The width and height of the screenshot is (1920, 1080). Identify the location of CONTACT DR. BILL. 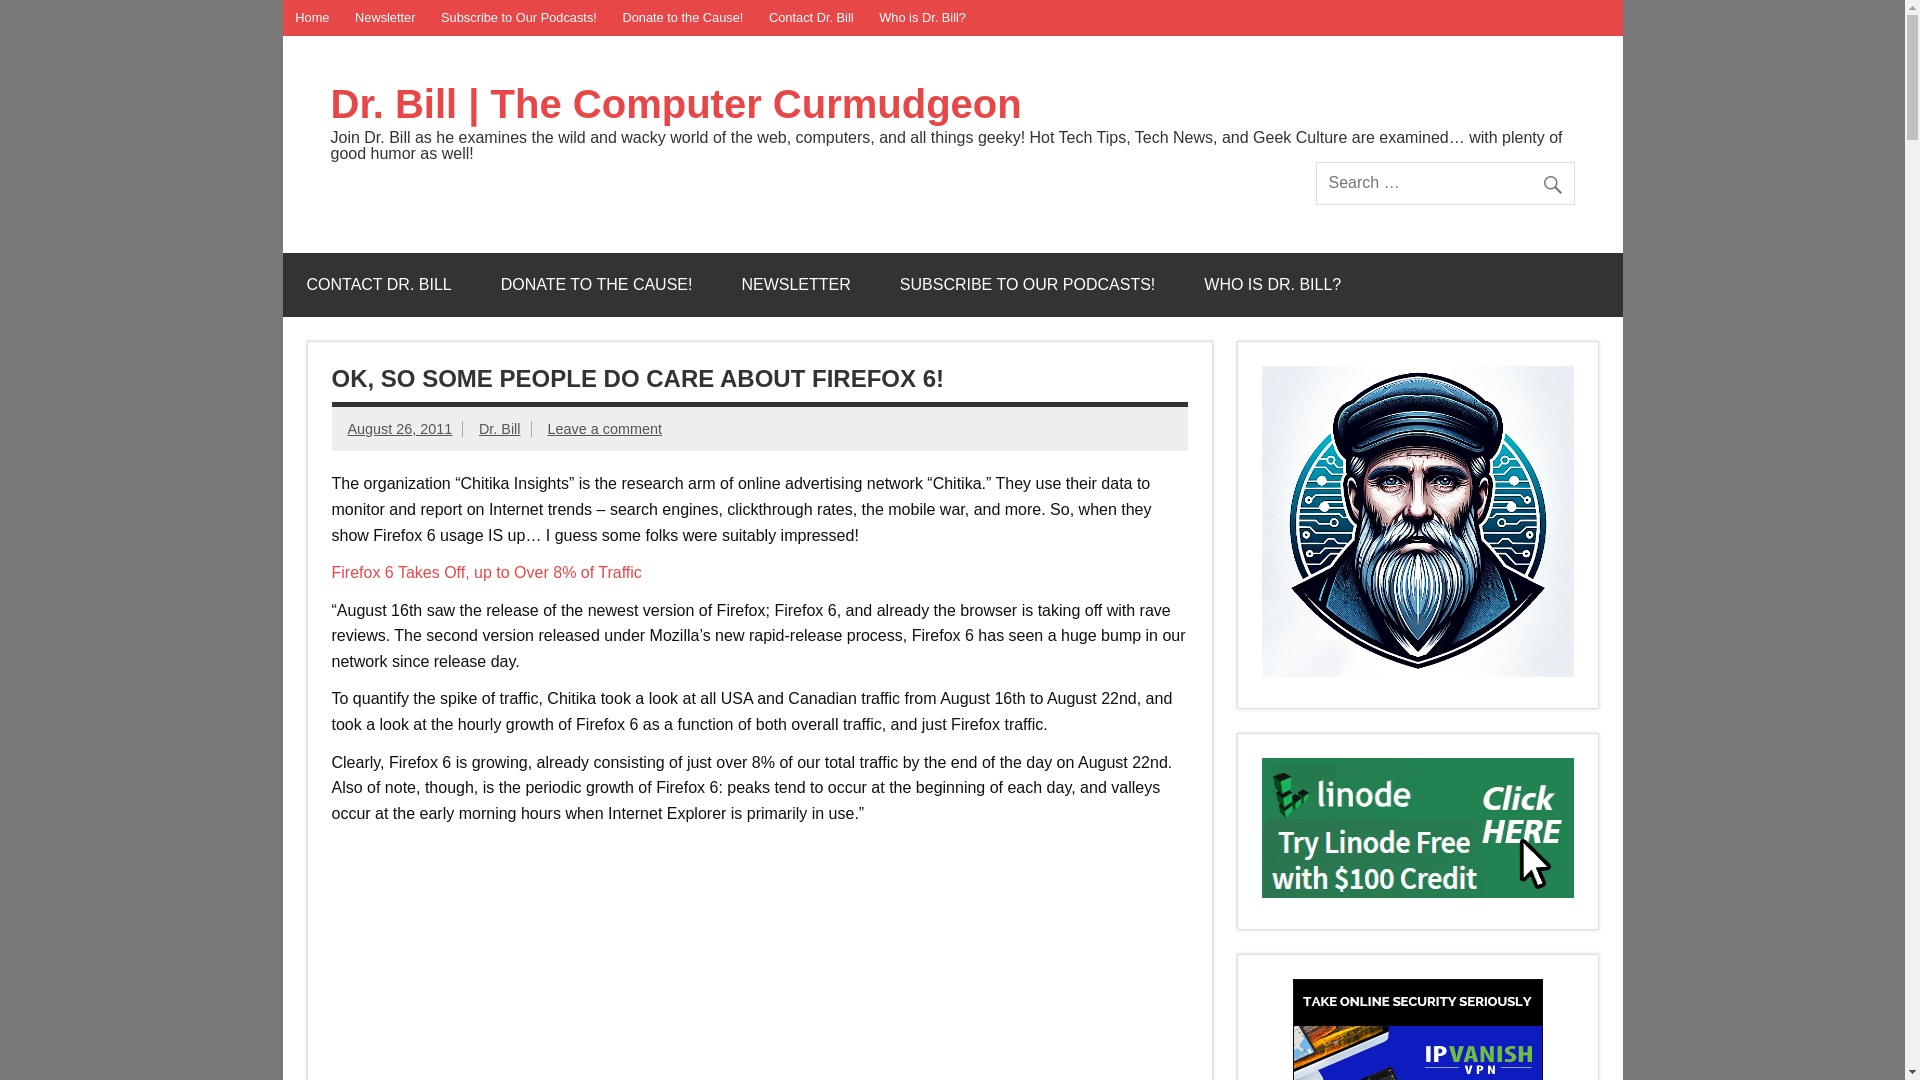
(378, 285).